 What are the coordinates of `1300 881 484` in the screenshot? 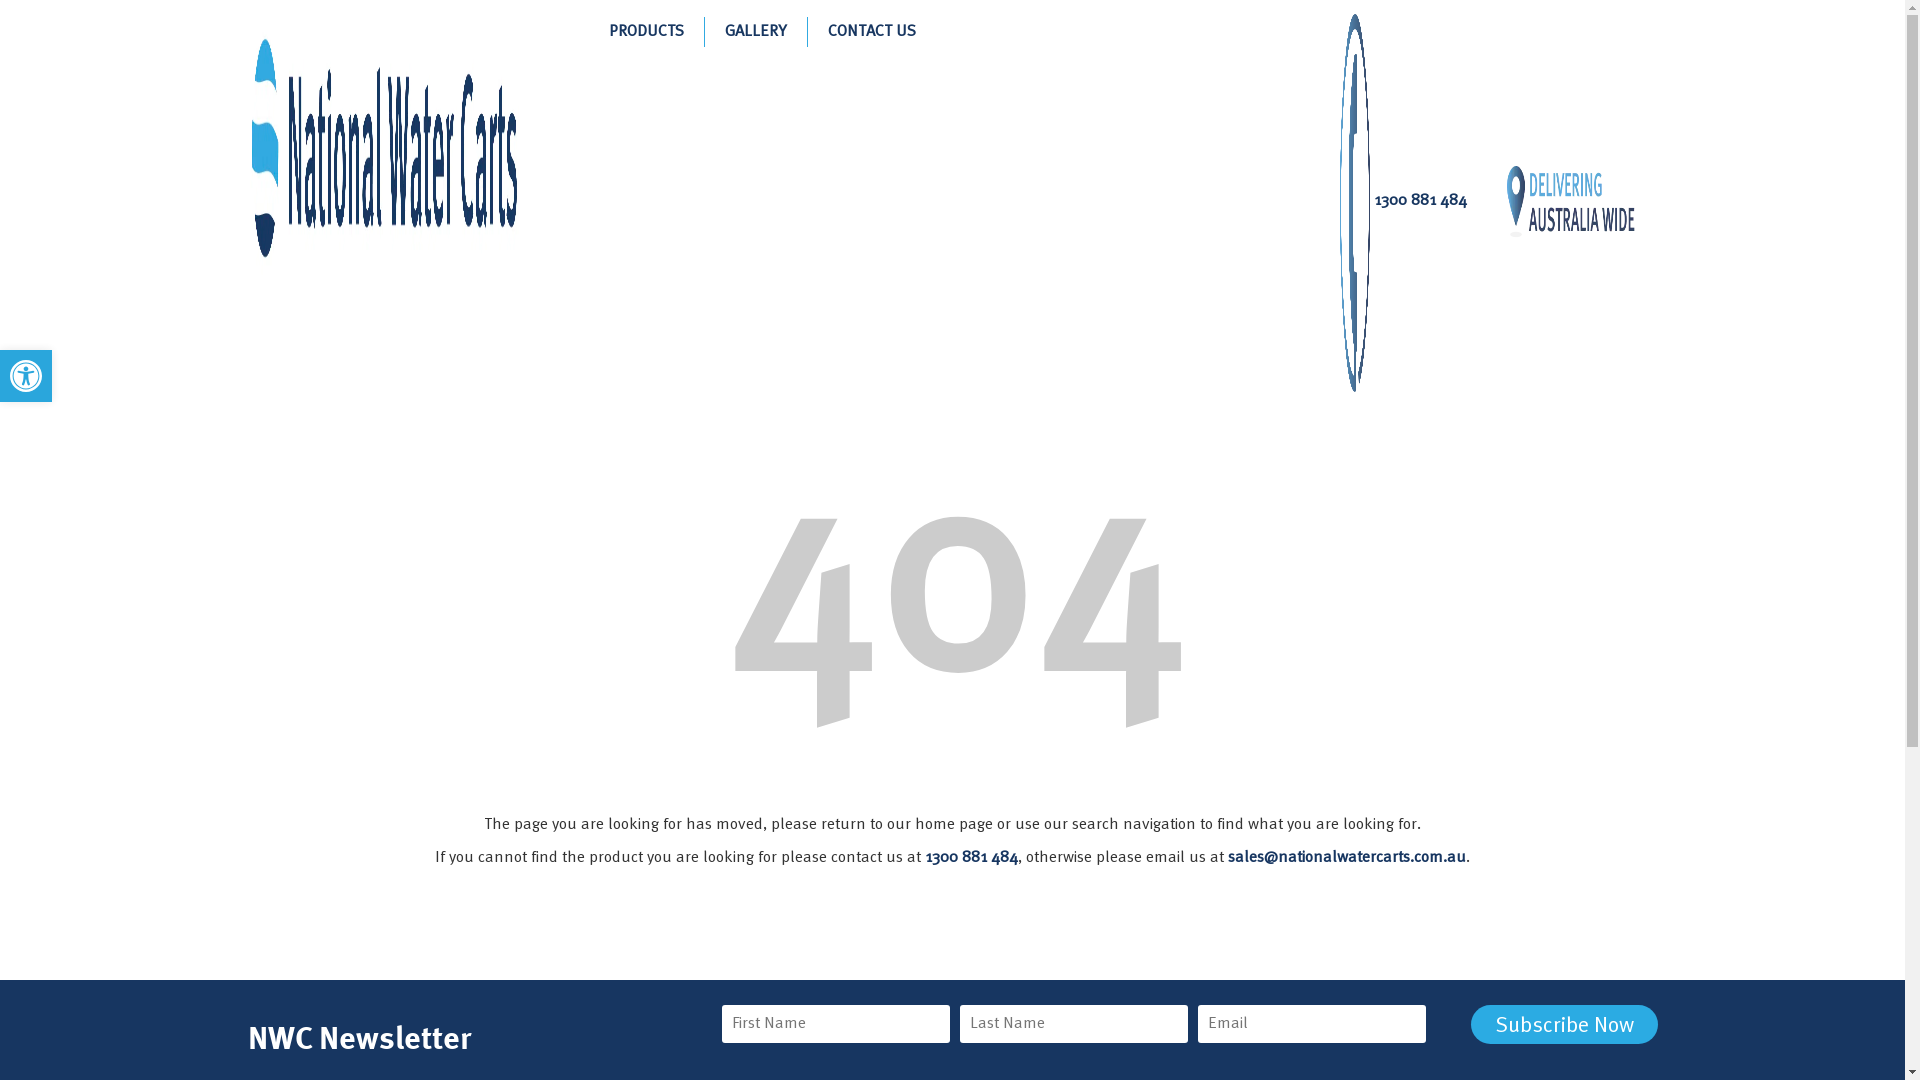 It's located at (971, 858).